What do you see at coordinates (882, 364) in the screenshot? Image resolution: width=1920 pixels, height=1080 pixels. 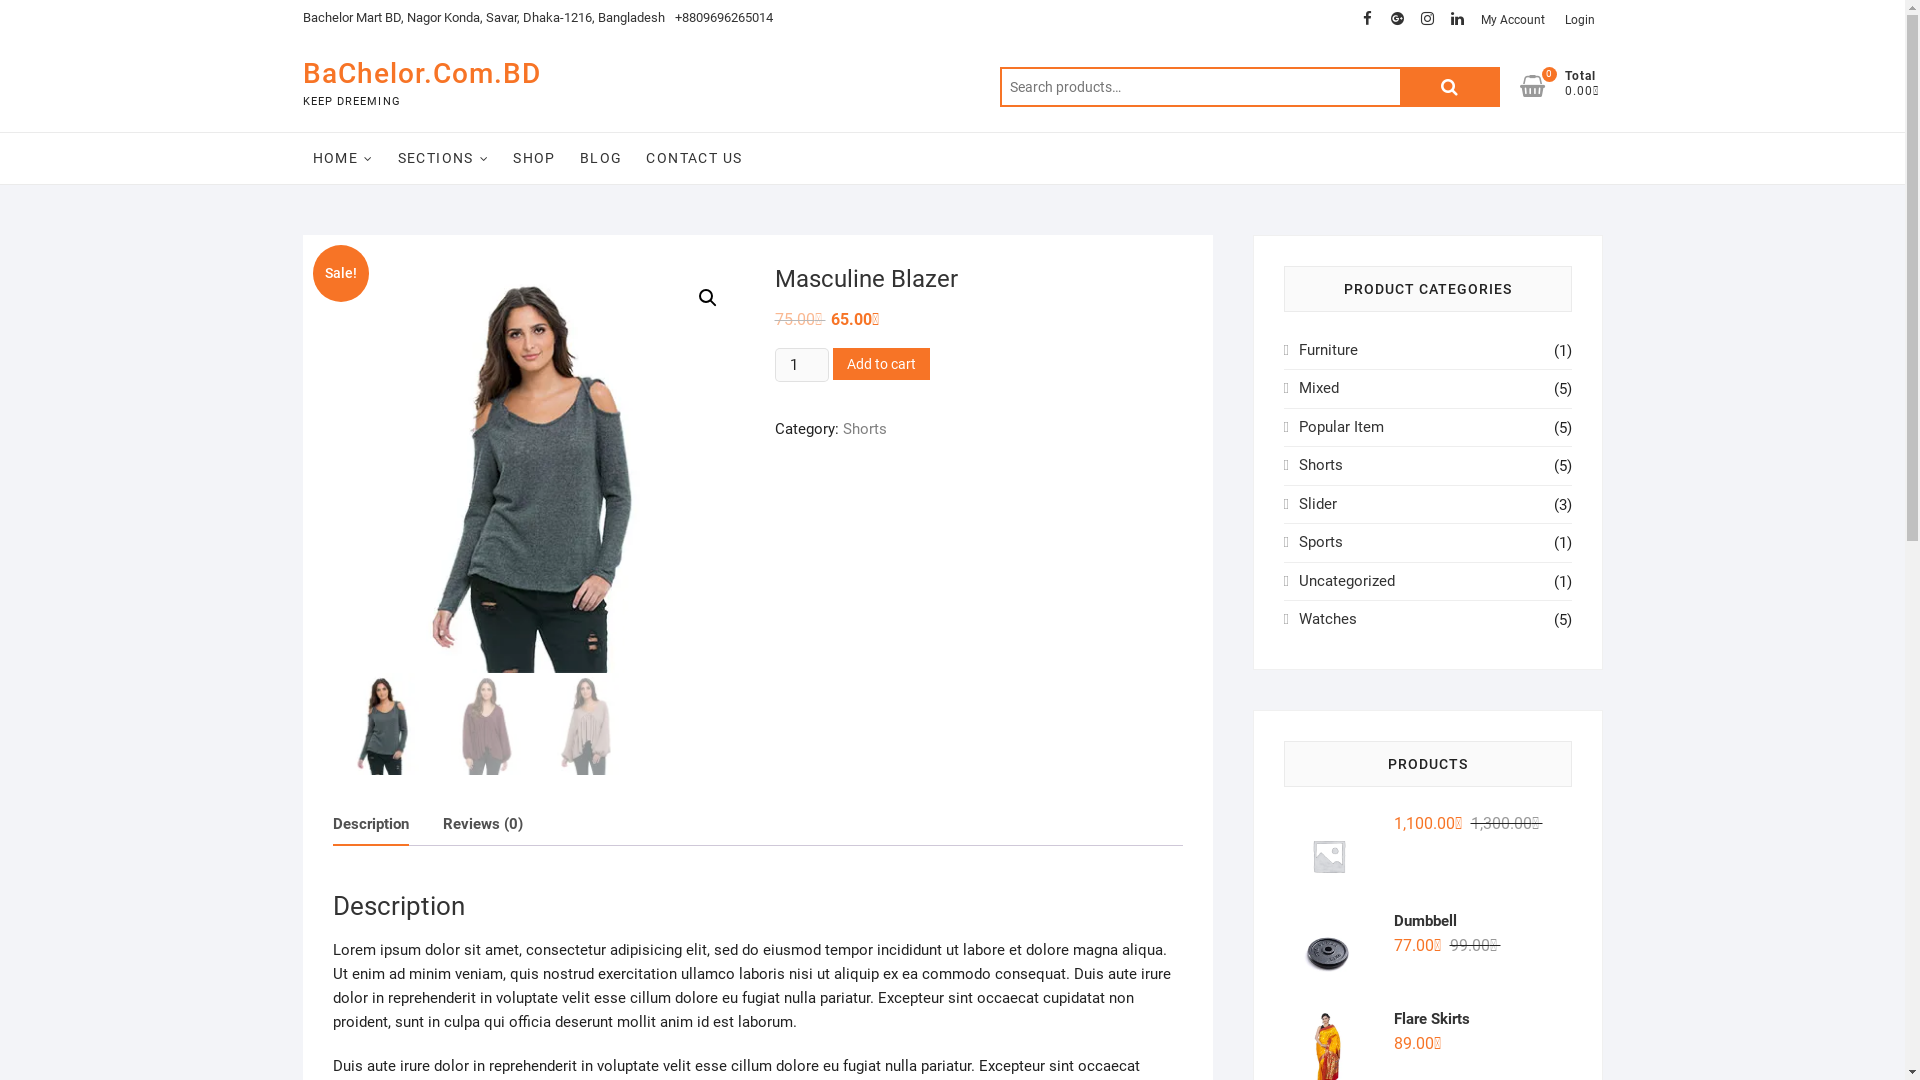 I see `Add to cart` at bounding box center [882, 364].